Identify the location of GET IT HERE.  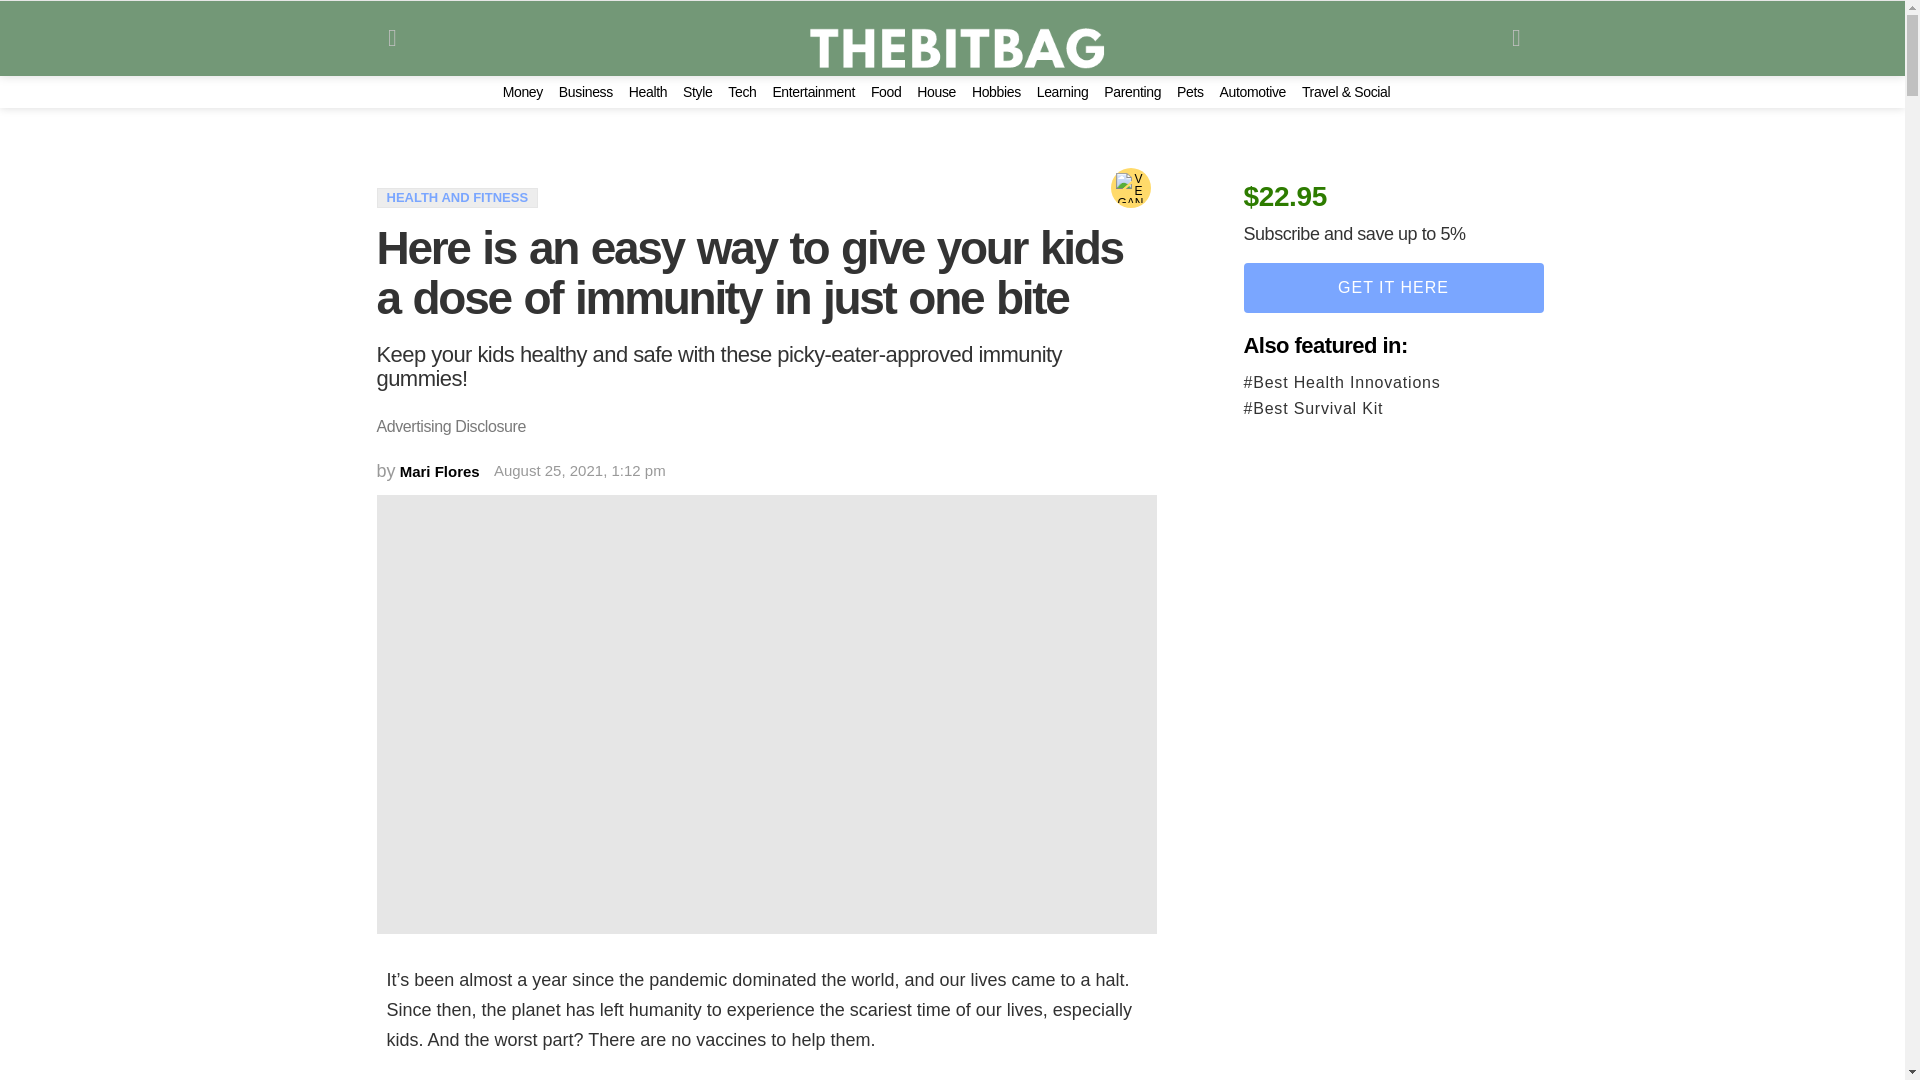
(1394, 288).